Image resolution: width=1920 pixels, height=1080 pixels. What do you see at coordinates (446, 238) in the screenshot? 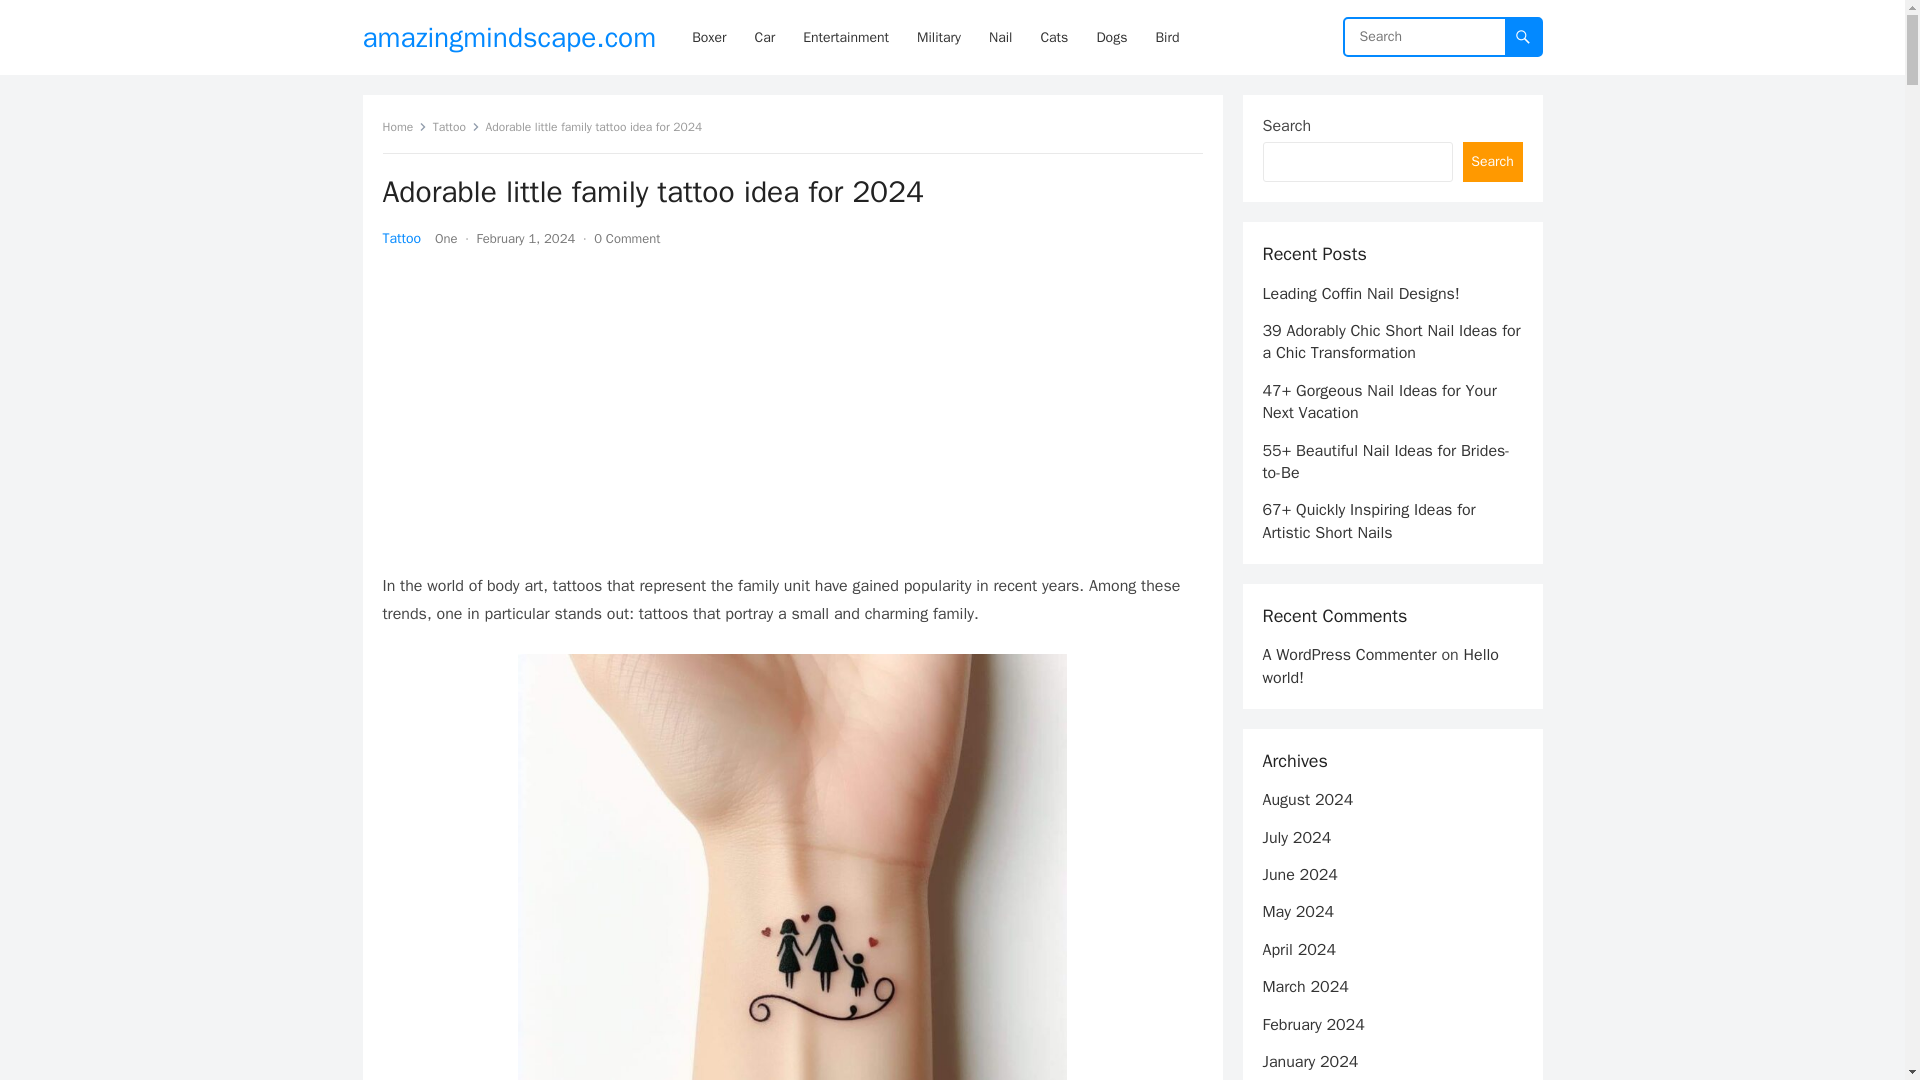
I see `Posts by One` at bounding box center [446, 238].